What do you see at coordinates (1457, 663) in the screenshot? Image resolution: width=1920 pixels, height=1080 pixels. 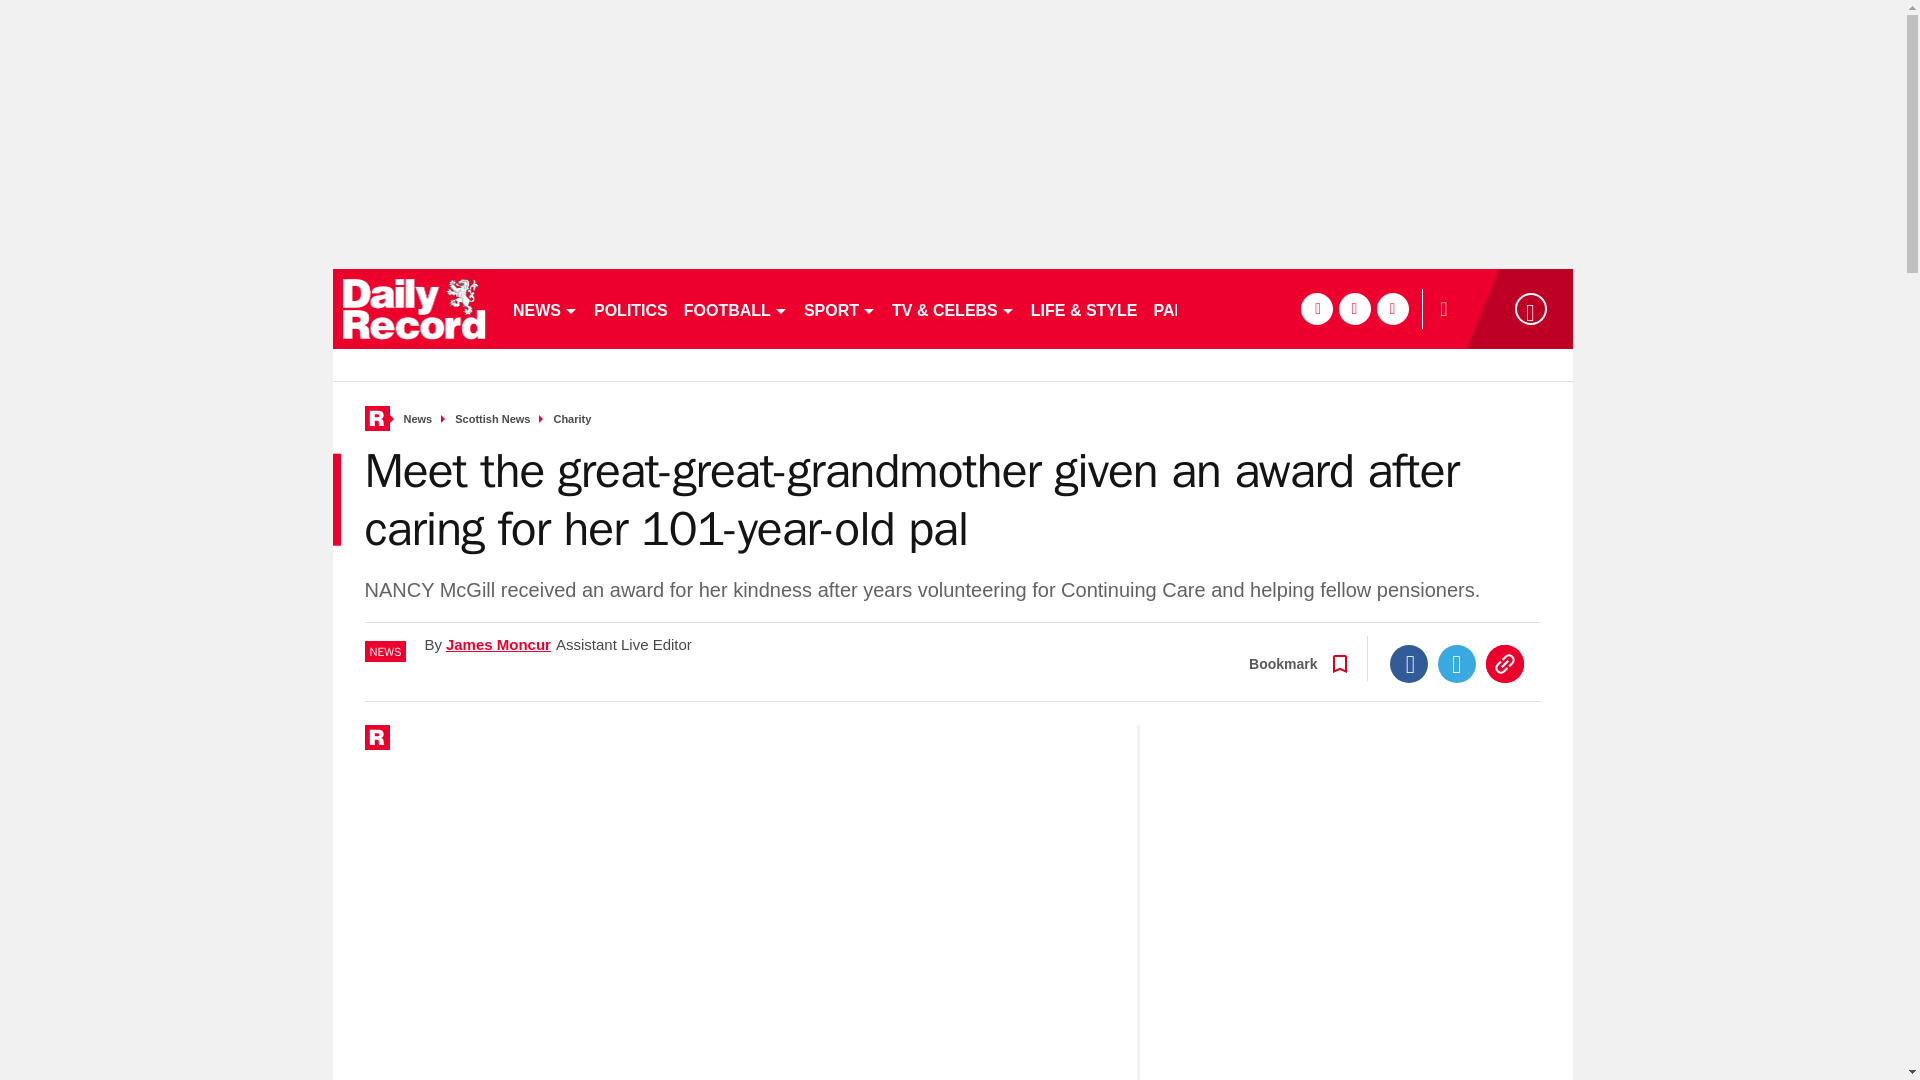 I see `Twitter` at bounding box center [1457, 663].